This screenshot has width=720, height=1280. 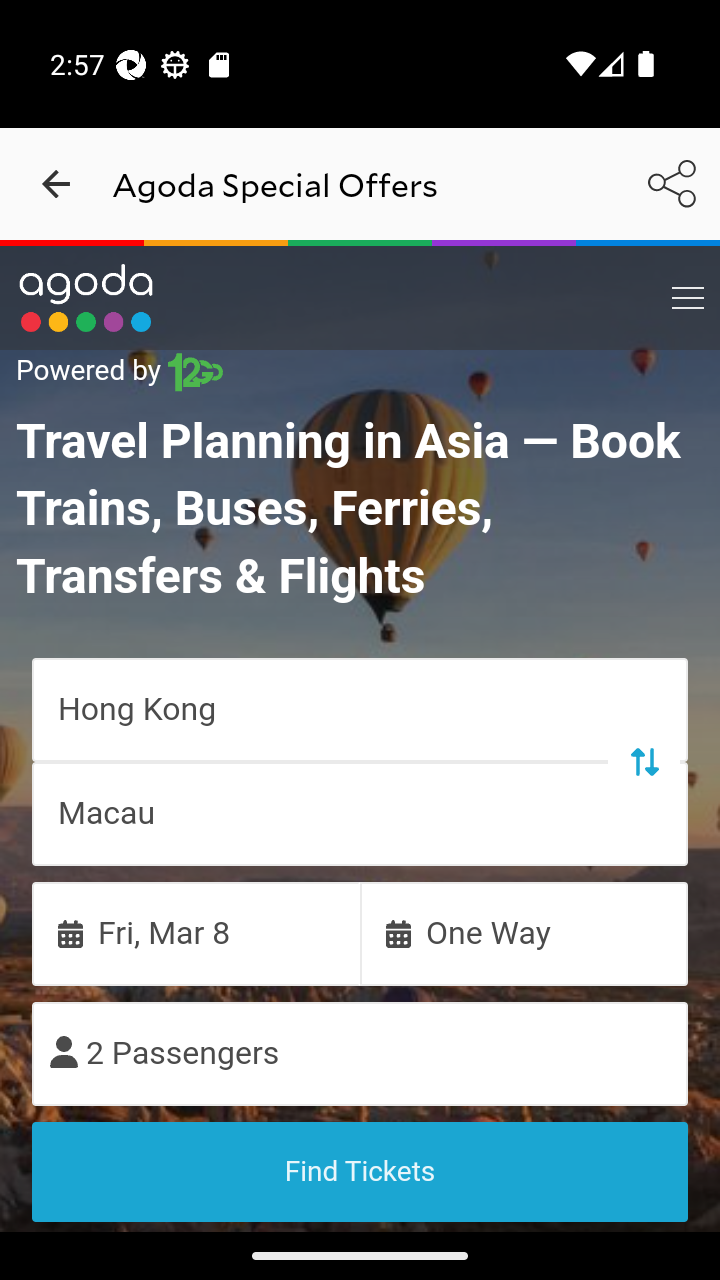 I want to click on Find Tickets, so click(x=360, y=1171).